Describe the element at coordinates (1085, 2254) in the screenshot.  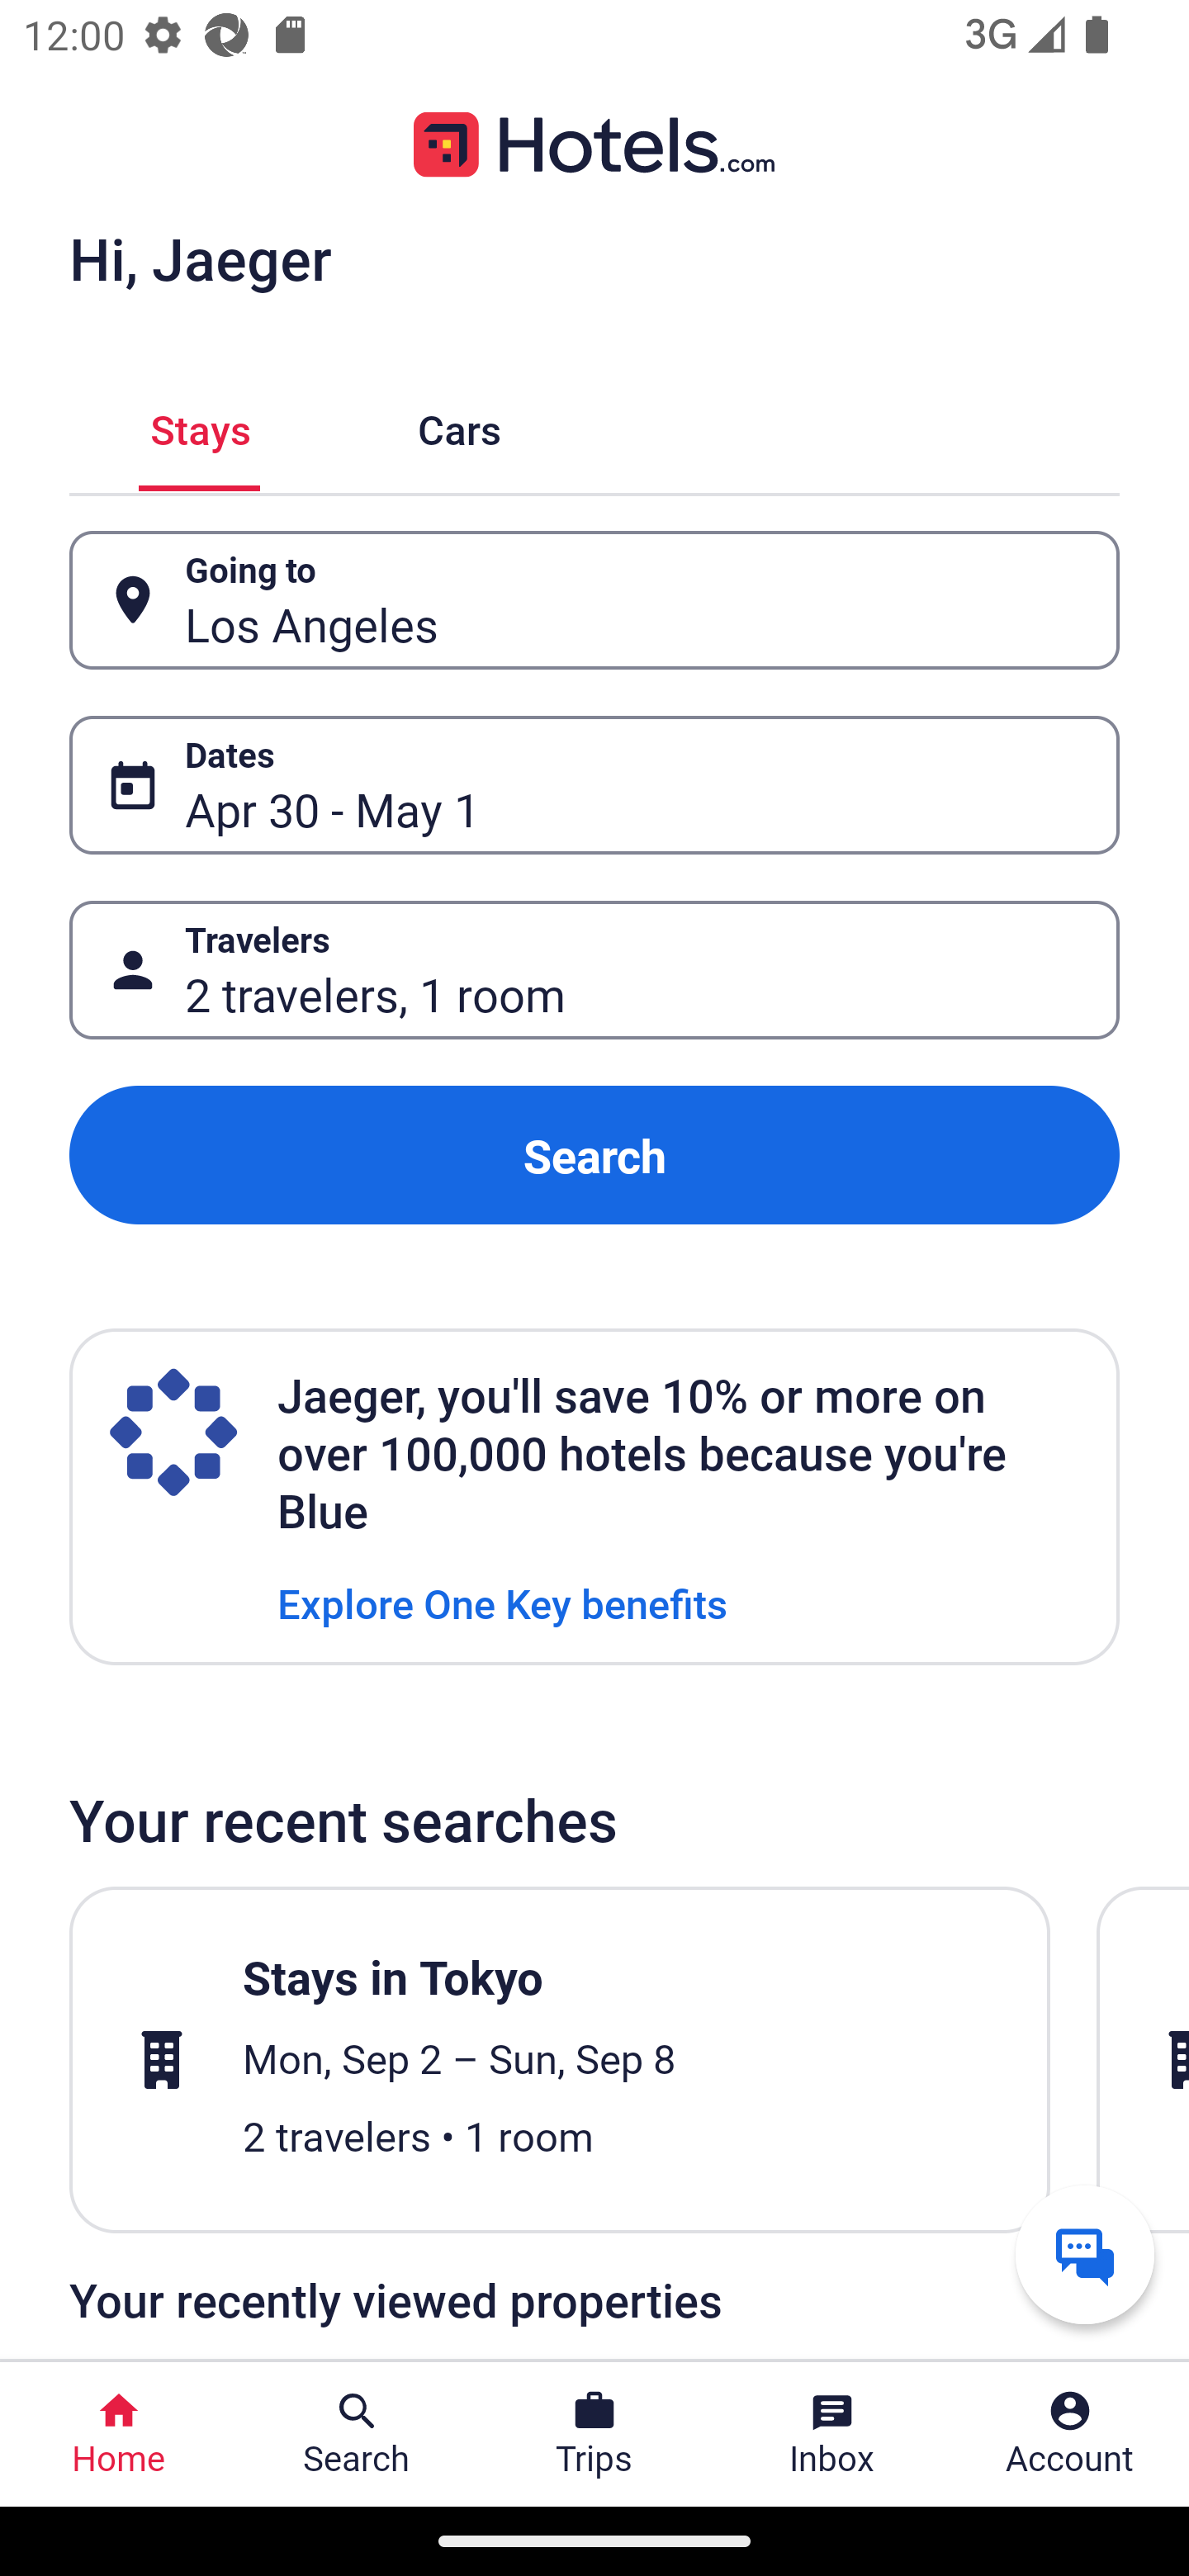
I see `Get help from a virtual agent` at that location.